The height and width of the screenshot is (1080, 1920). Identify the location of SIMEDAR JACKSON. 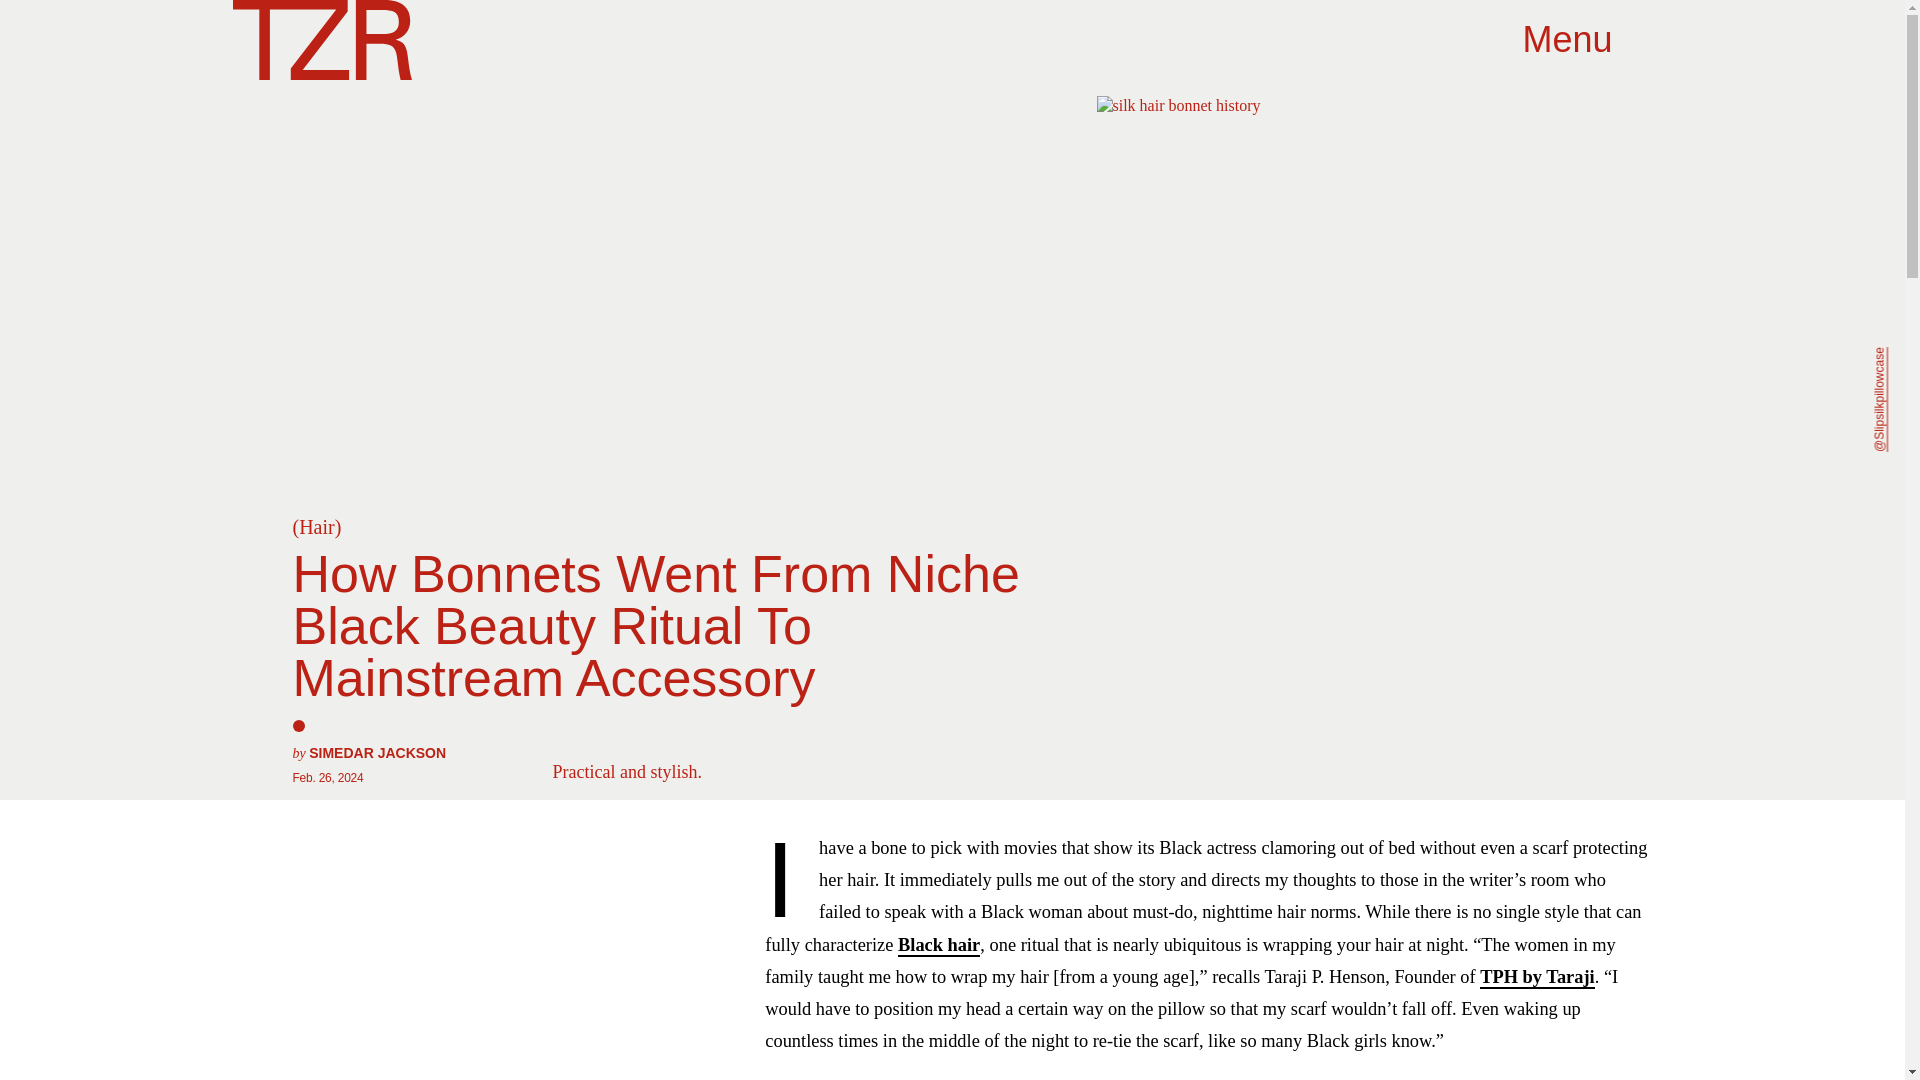
(377, 753).